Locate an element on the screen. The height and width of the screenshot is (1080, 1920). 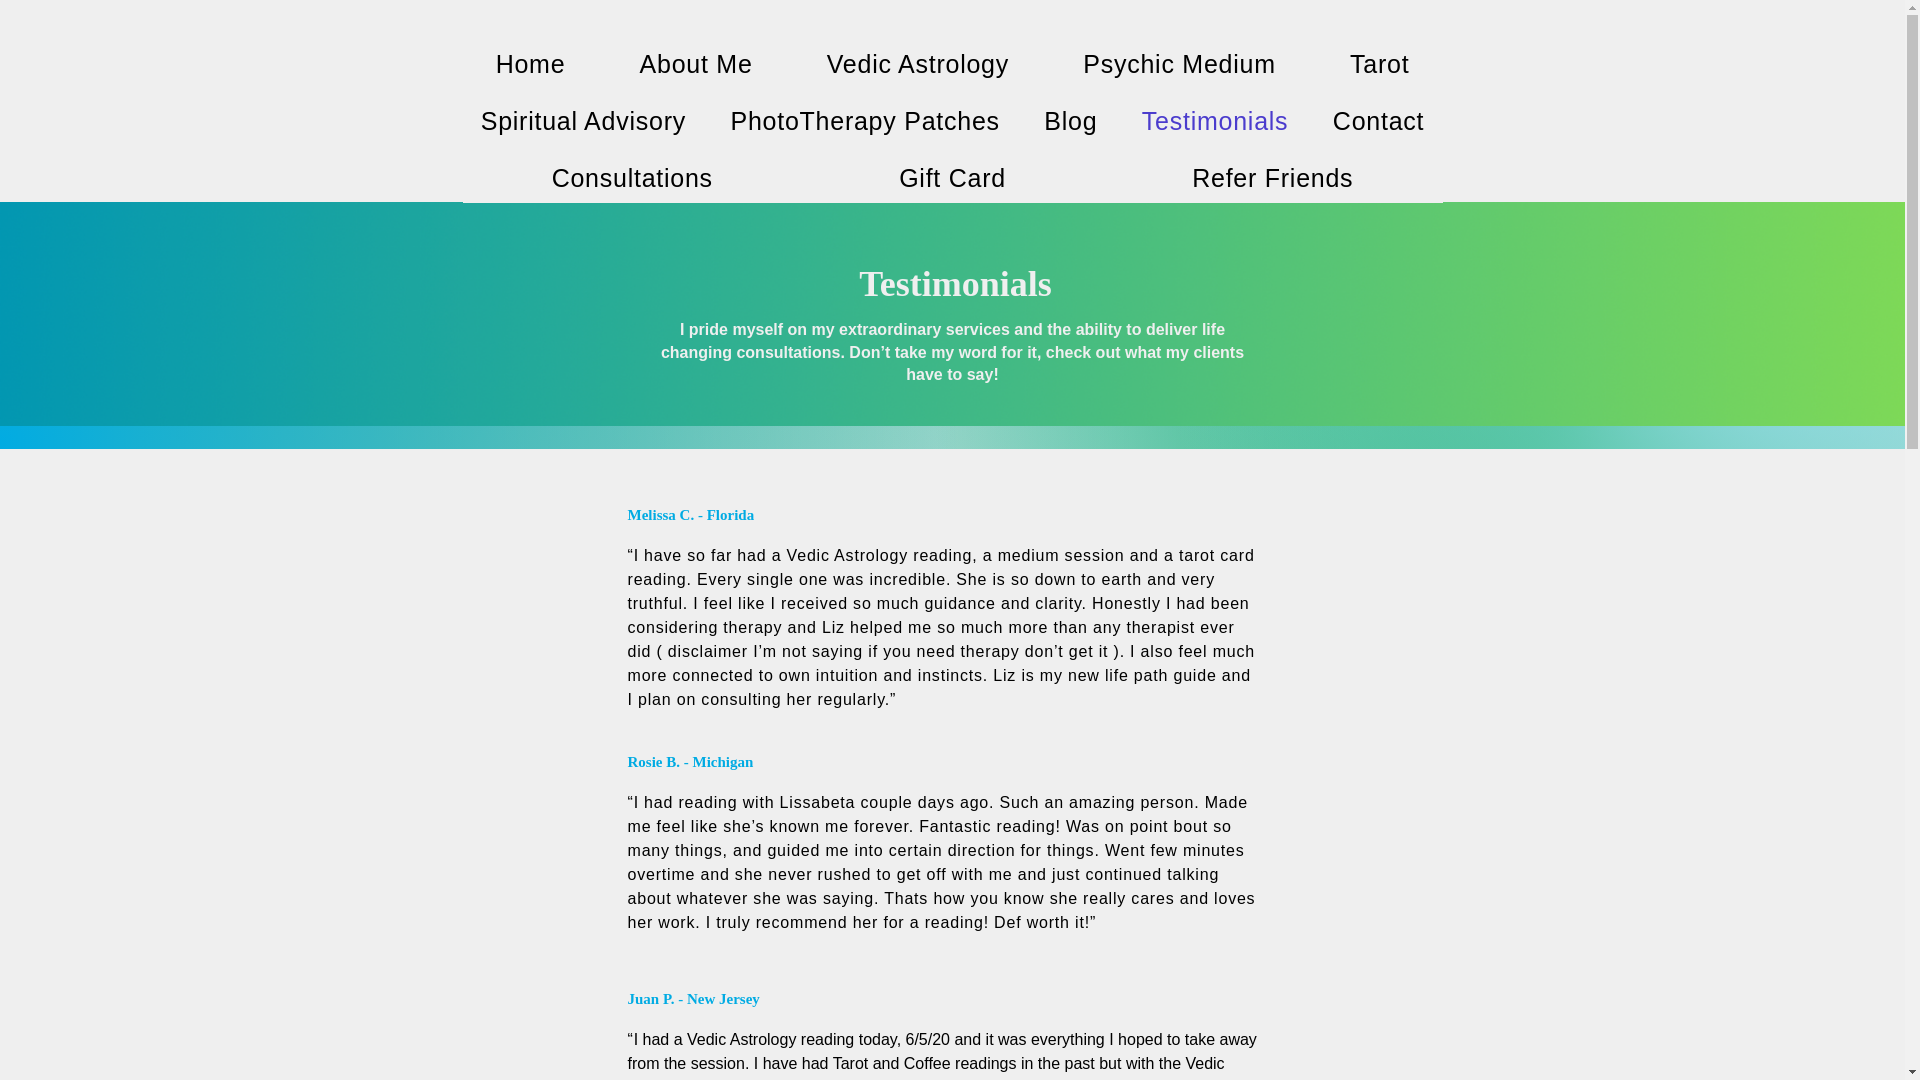
Vedic Astrology is located at coordinates (918, 64).